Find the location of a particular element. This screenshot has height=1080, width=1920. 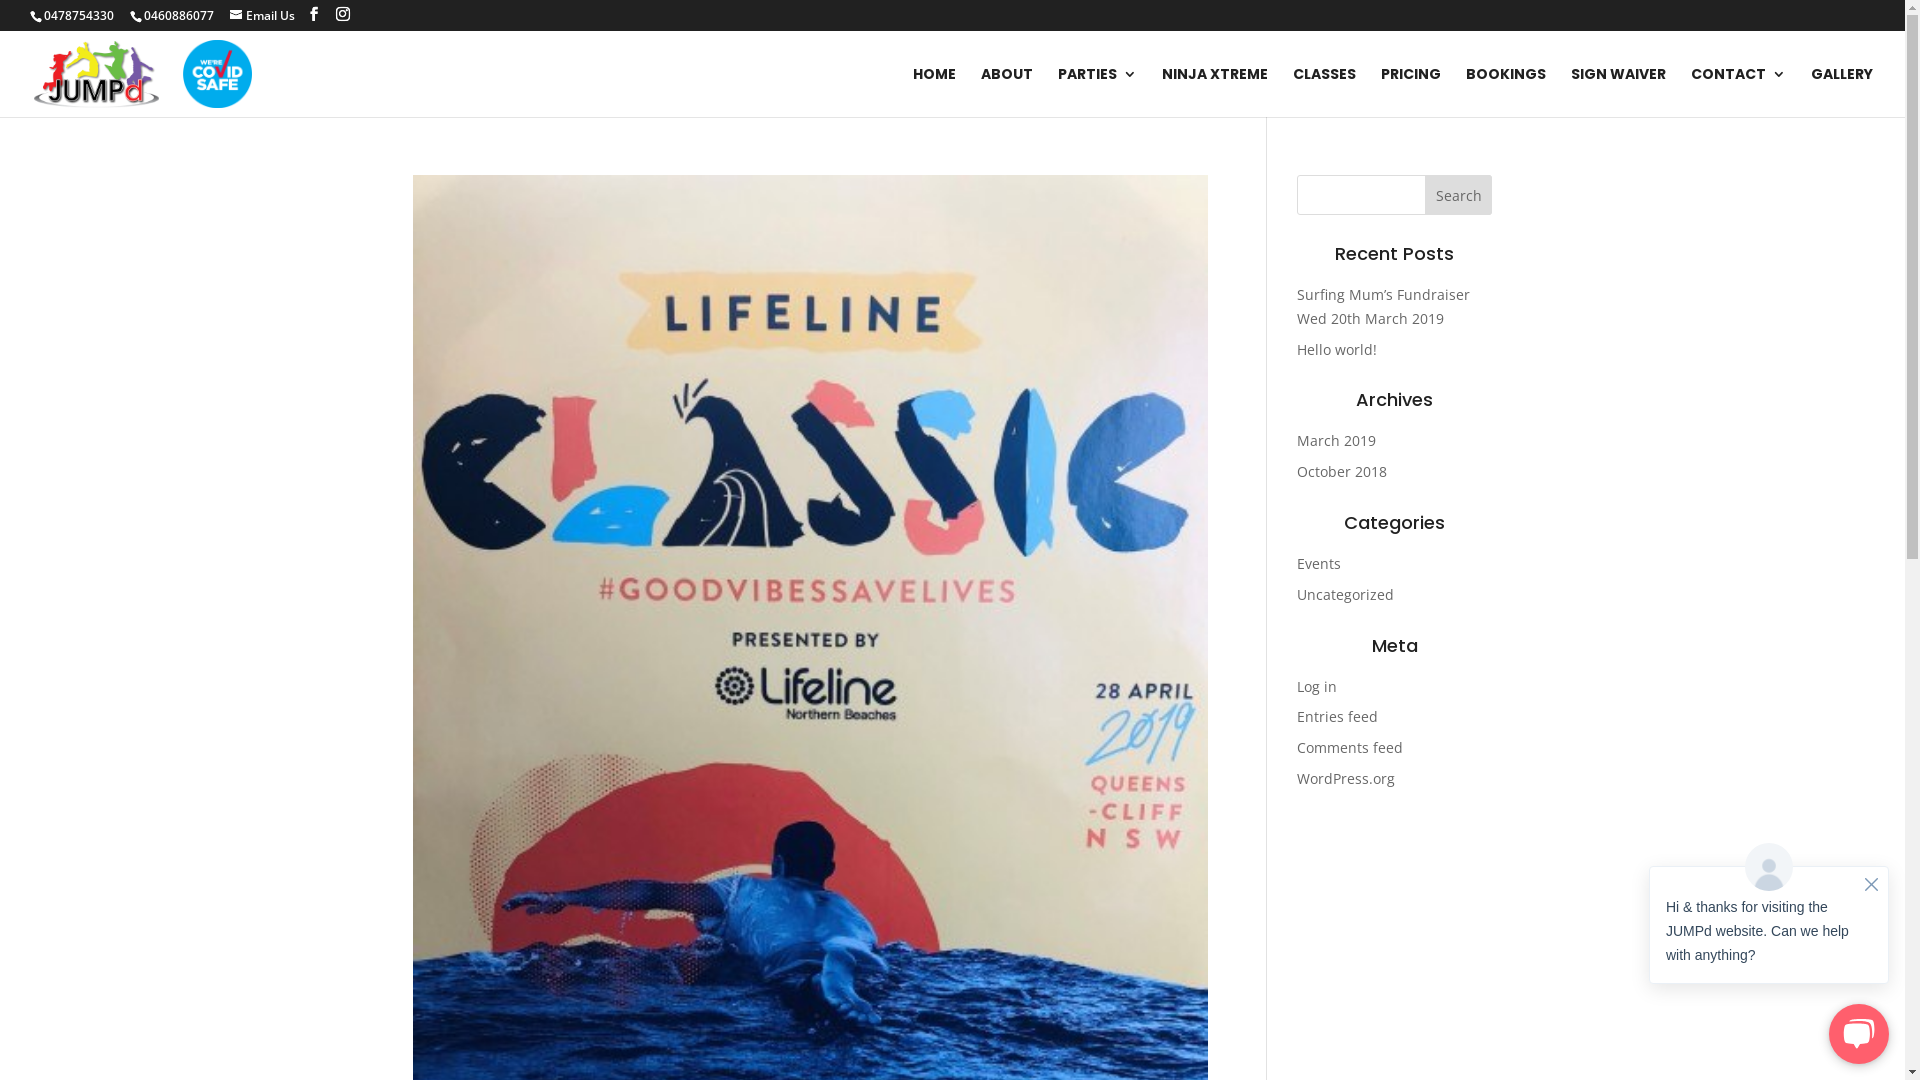

March 2019 is located at coordinates (1336, 440).